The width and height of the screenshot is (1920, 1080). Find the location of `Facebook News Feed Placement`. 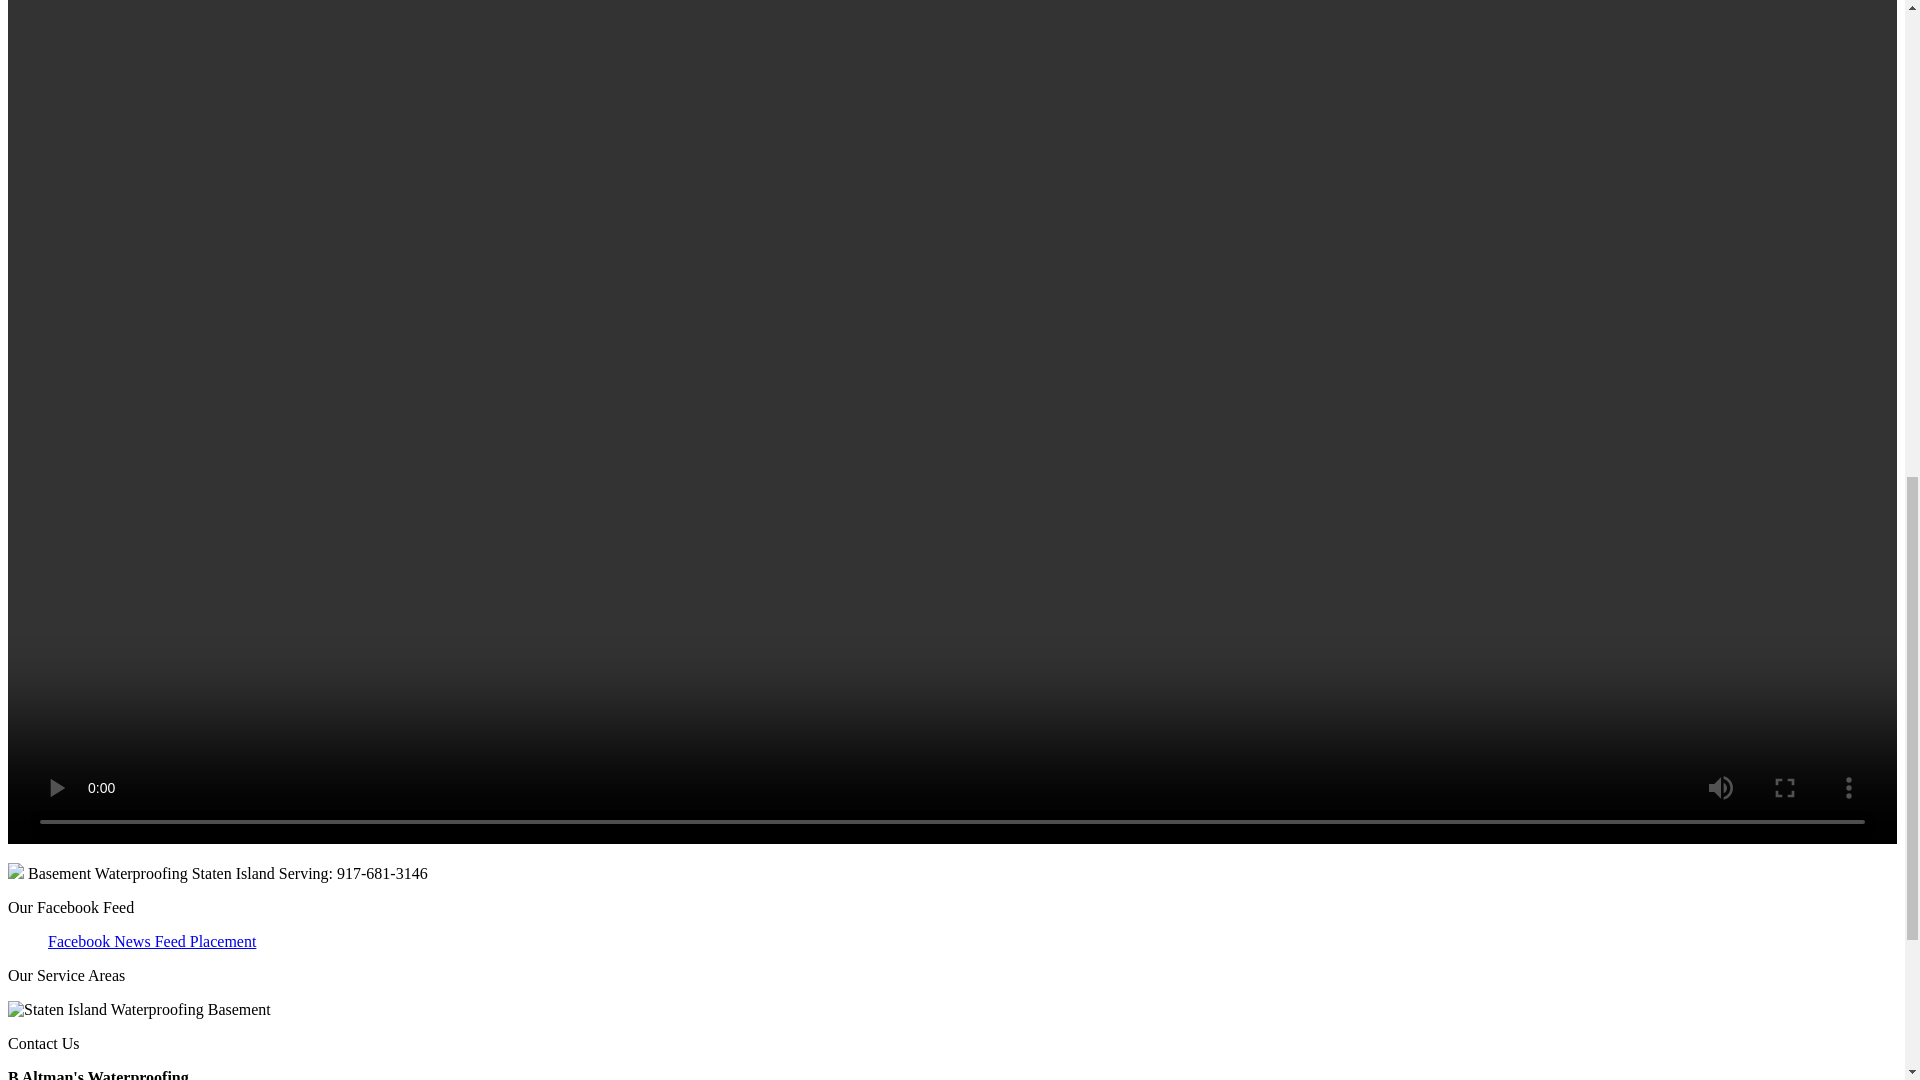

Facebook News Feed Placement is located at coordinates (152, 942).